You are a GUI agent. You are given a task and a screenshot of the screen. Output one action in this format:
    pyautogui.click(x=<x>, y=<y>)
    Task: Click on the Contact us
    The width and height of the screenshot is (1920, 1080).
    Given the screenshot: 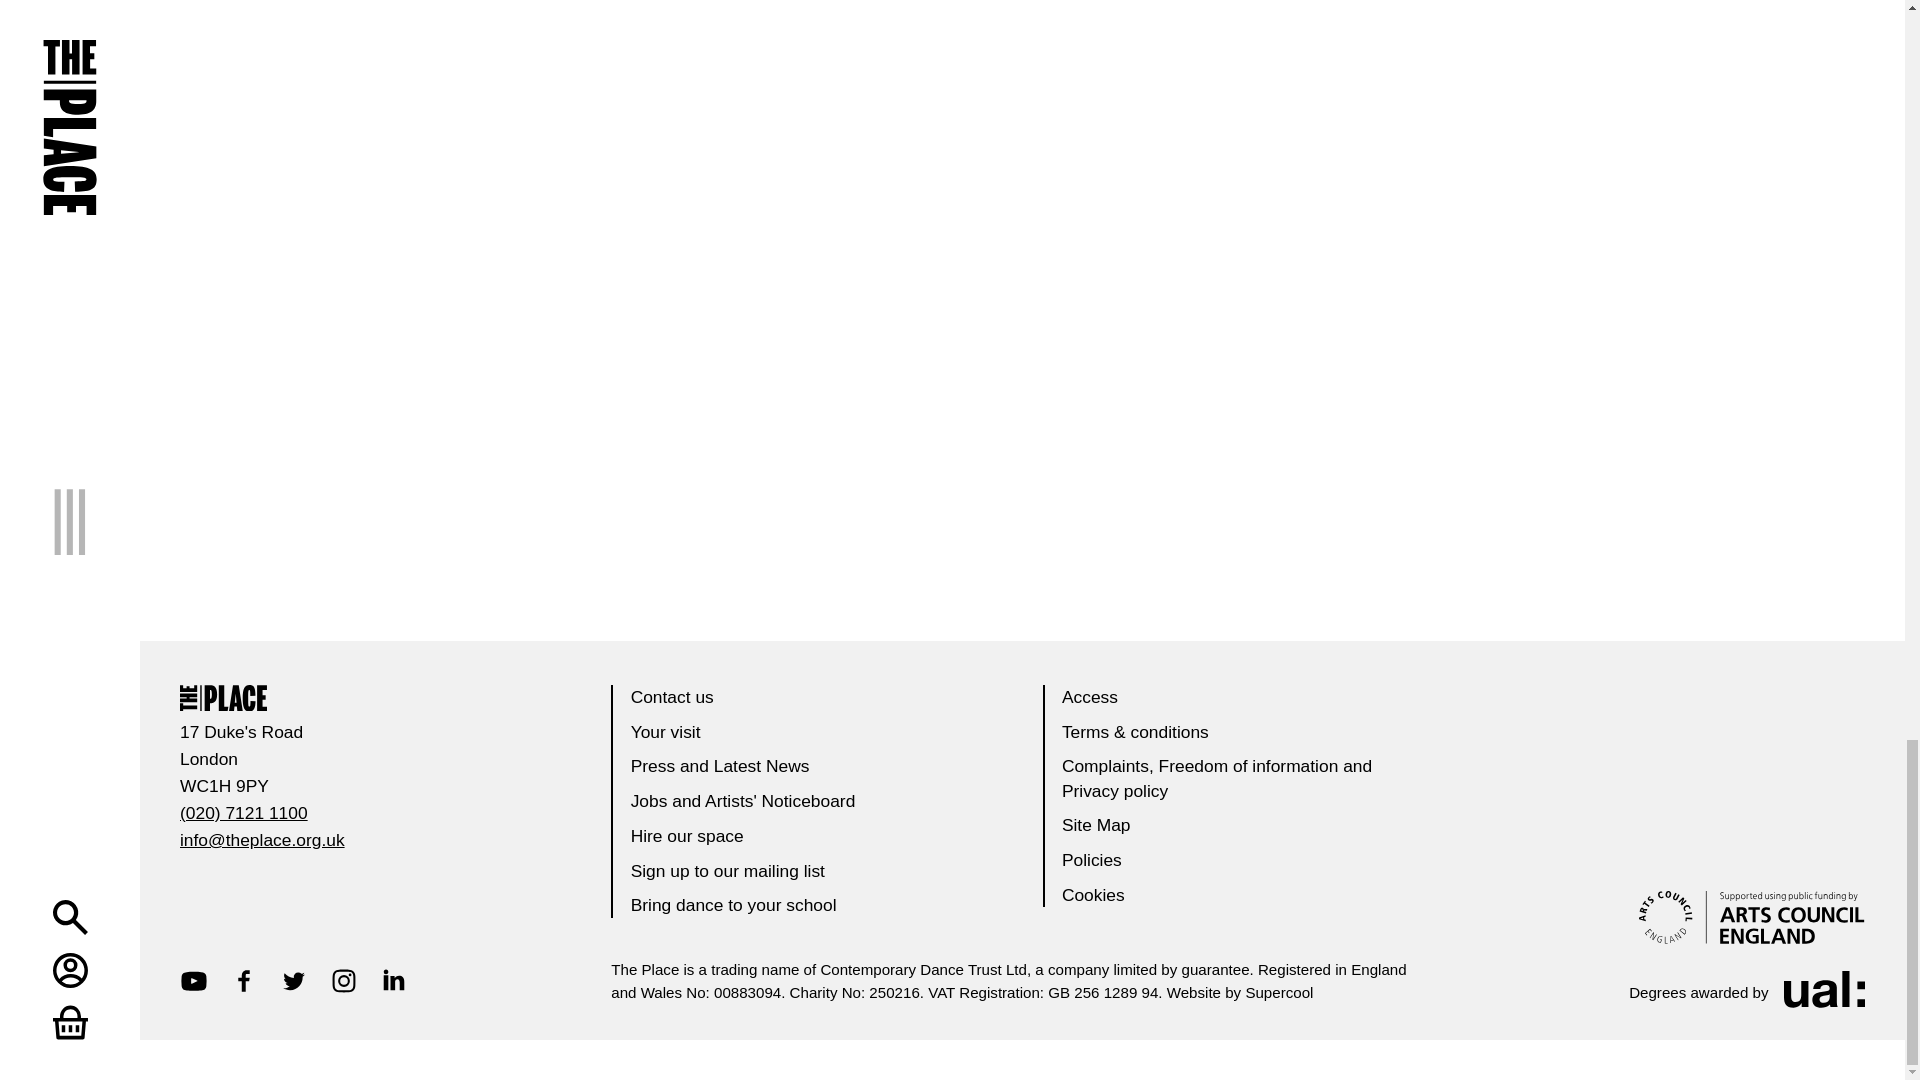 What is the action you would take?
    pyautogui.click(x=672, y=696)
    